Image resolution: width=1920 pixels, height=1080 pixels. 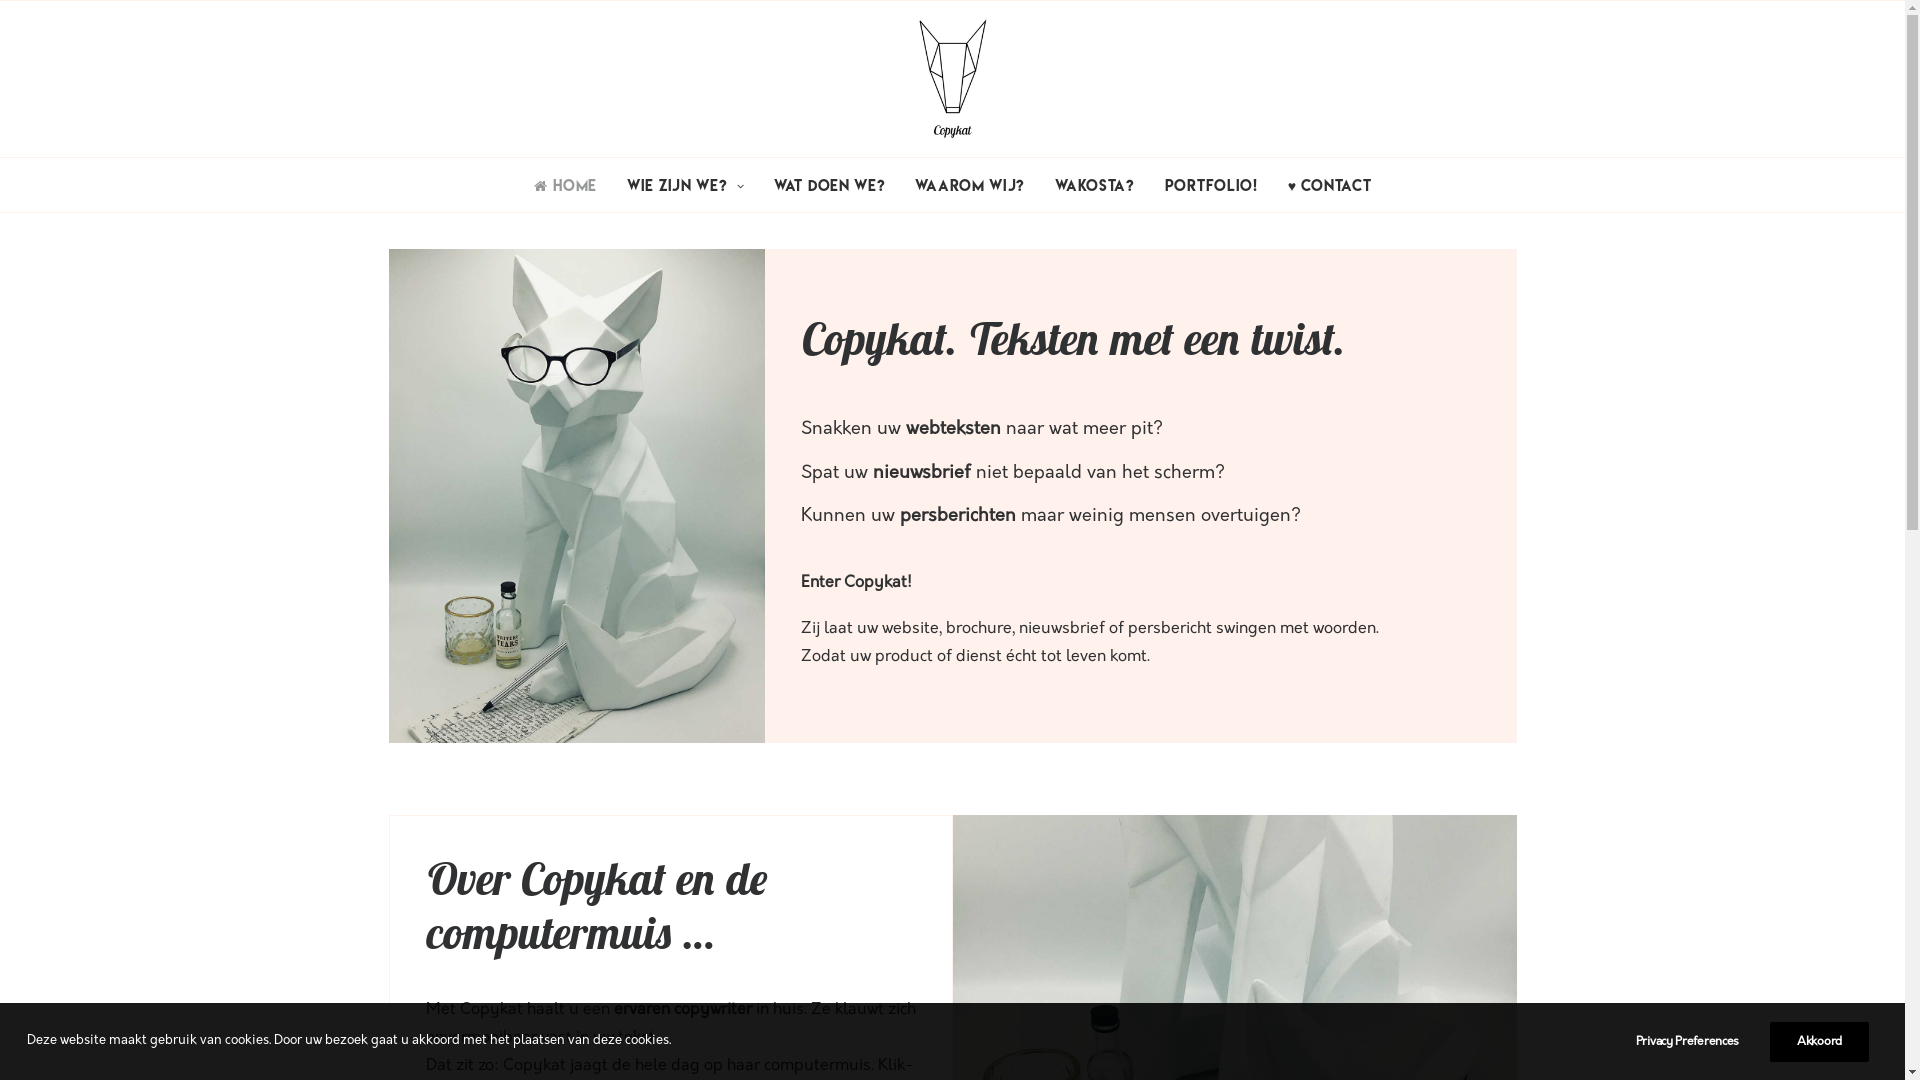 What do you see at coordinates (1820, 1042) in the screenshot?
I see `Akkoord` at bounding box center [1820, 1042].